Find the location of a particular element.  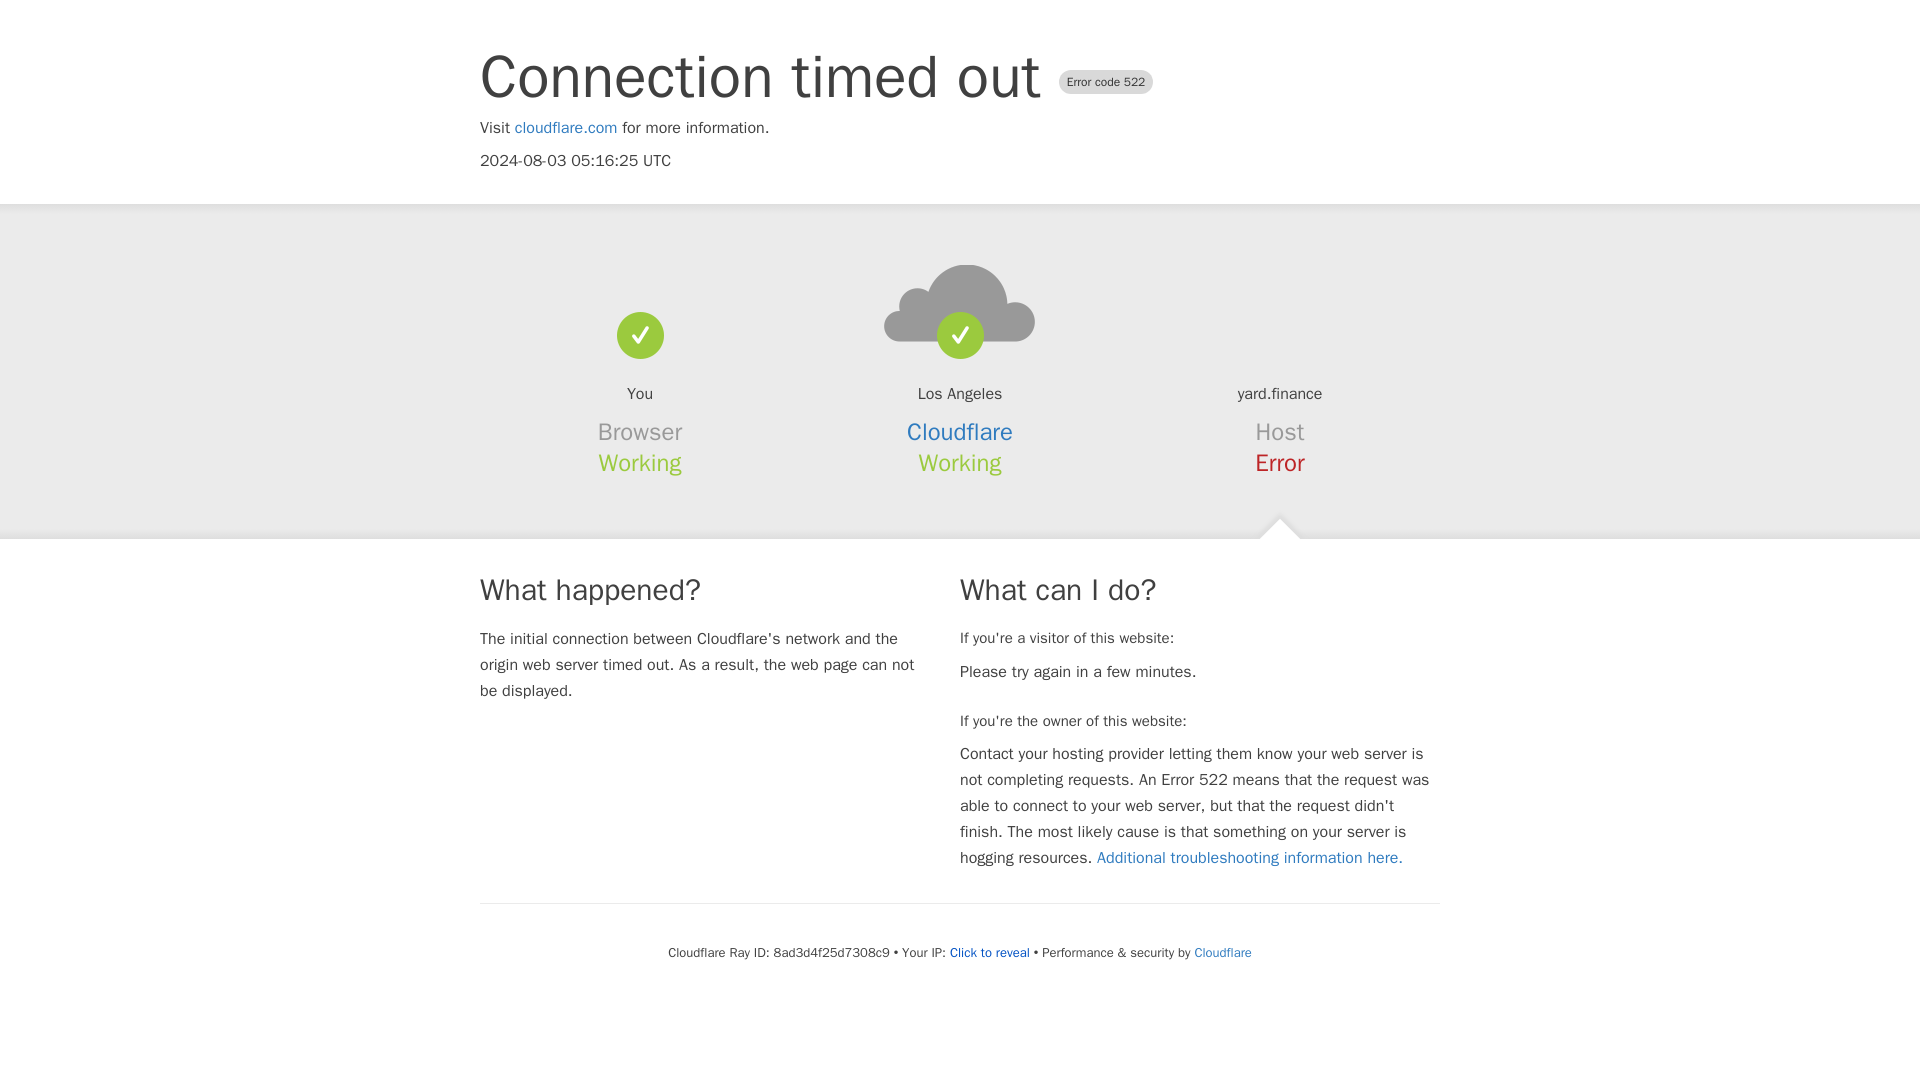

Cloudflare is located at coordinates (960, 432).